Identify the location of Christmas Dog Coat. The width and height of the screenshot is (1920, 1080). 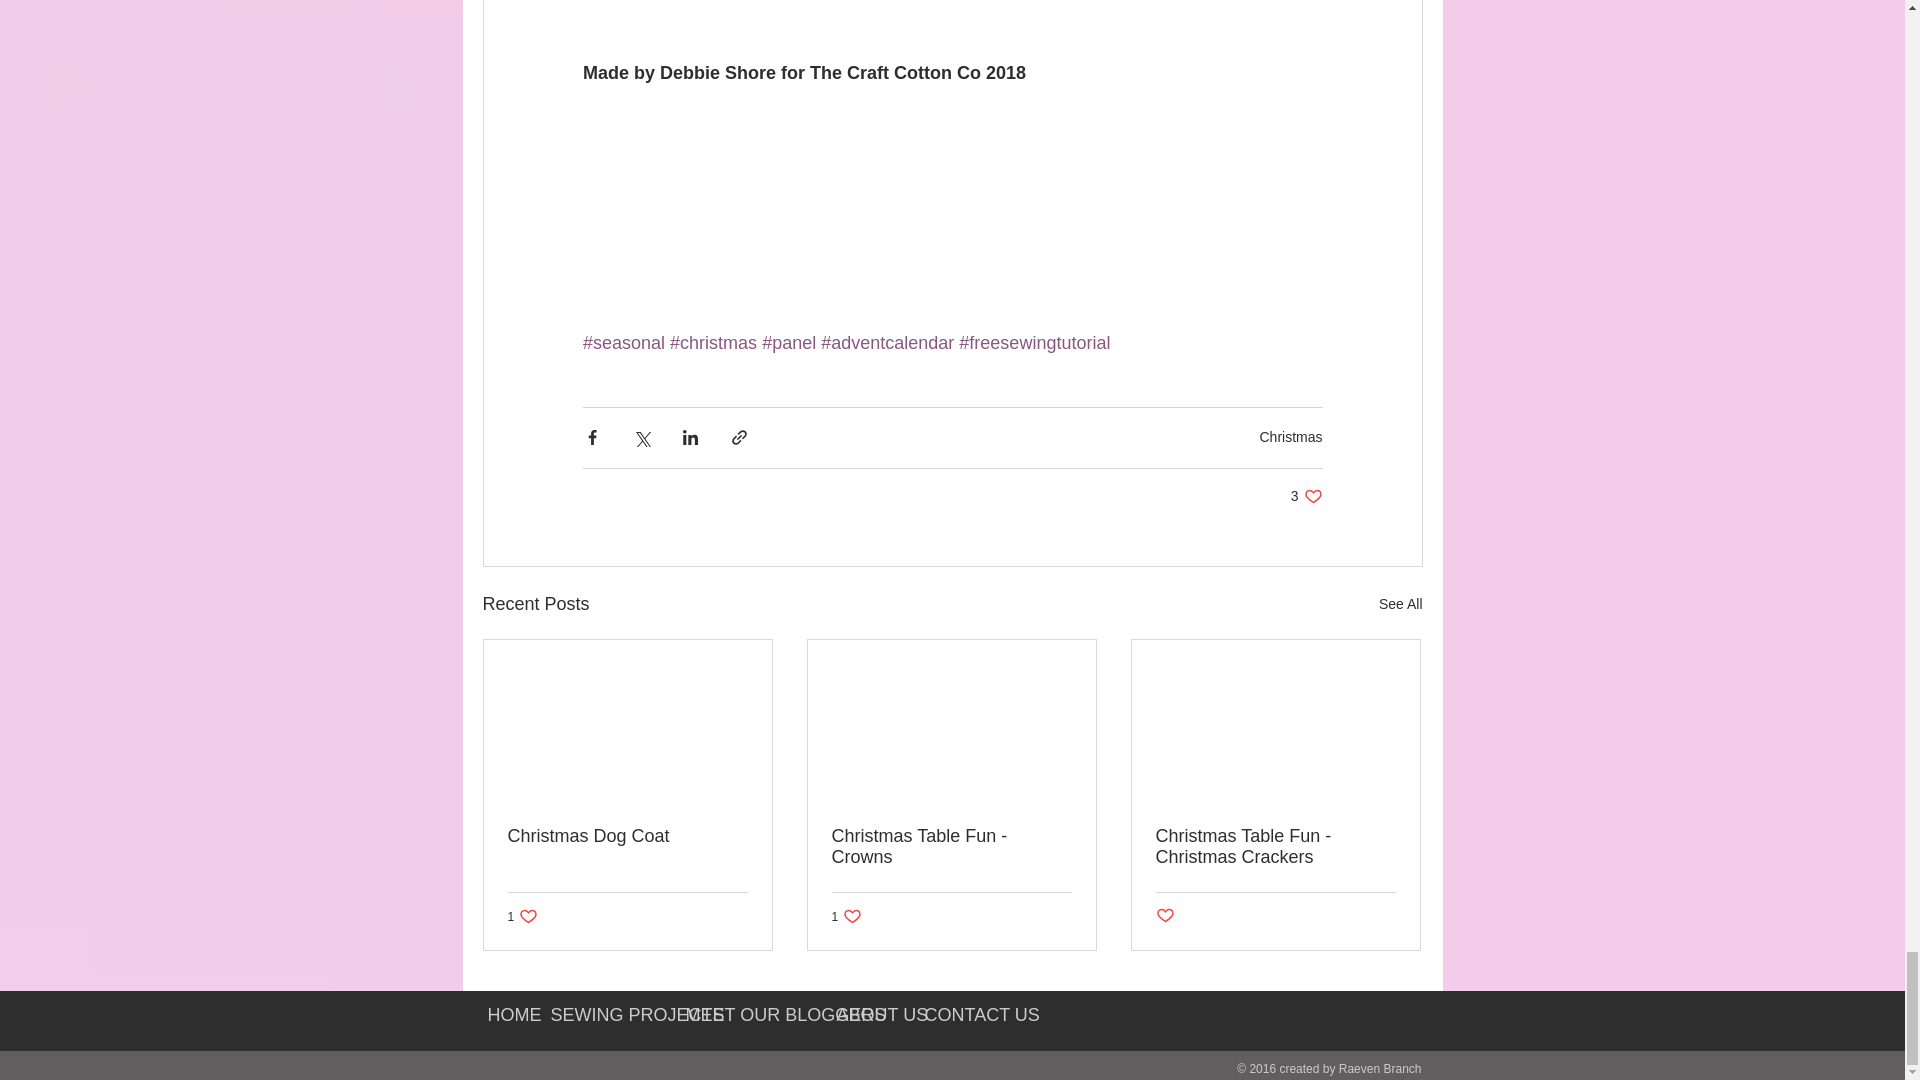
(1400, 604).